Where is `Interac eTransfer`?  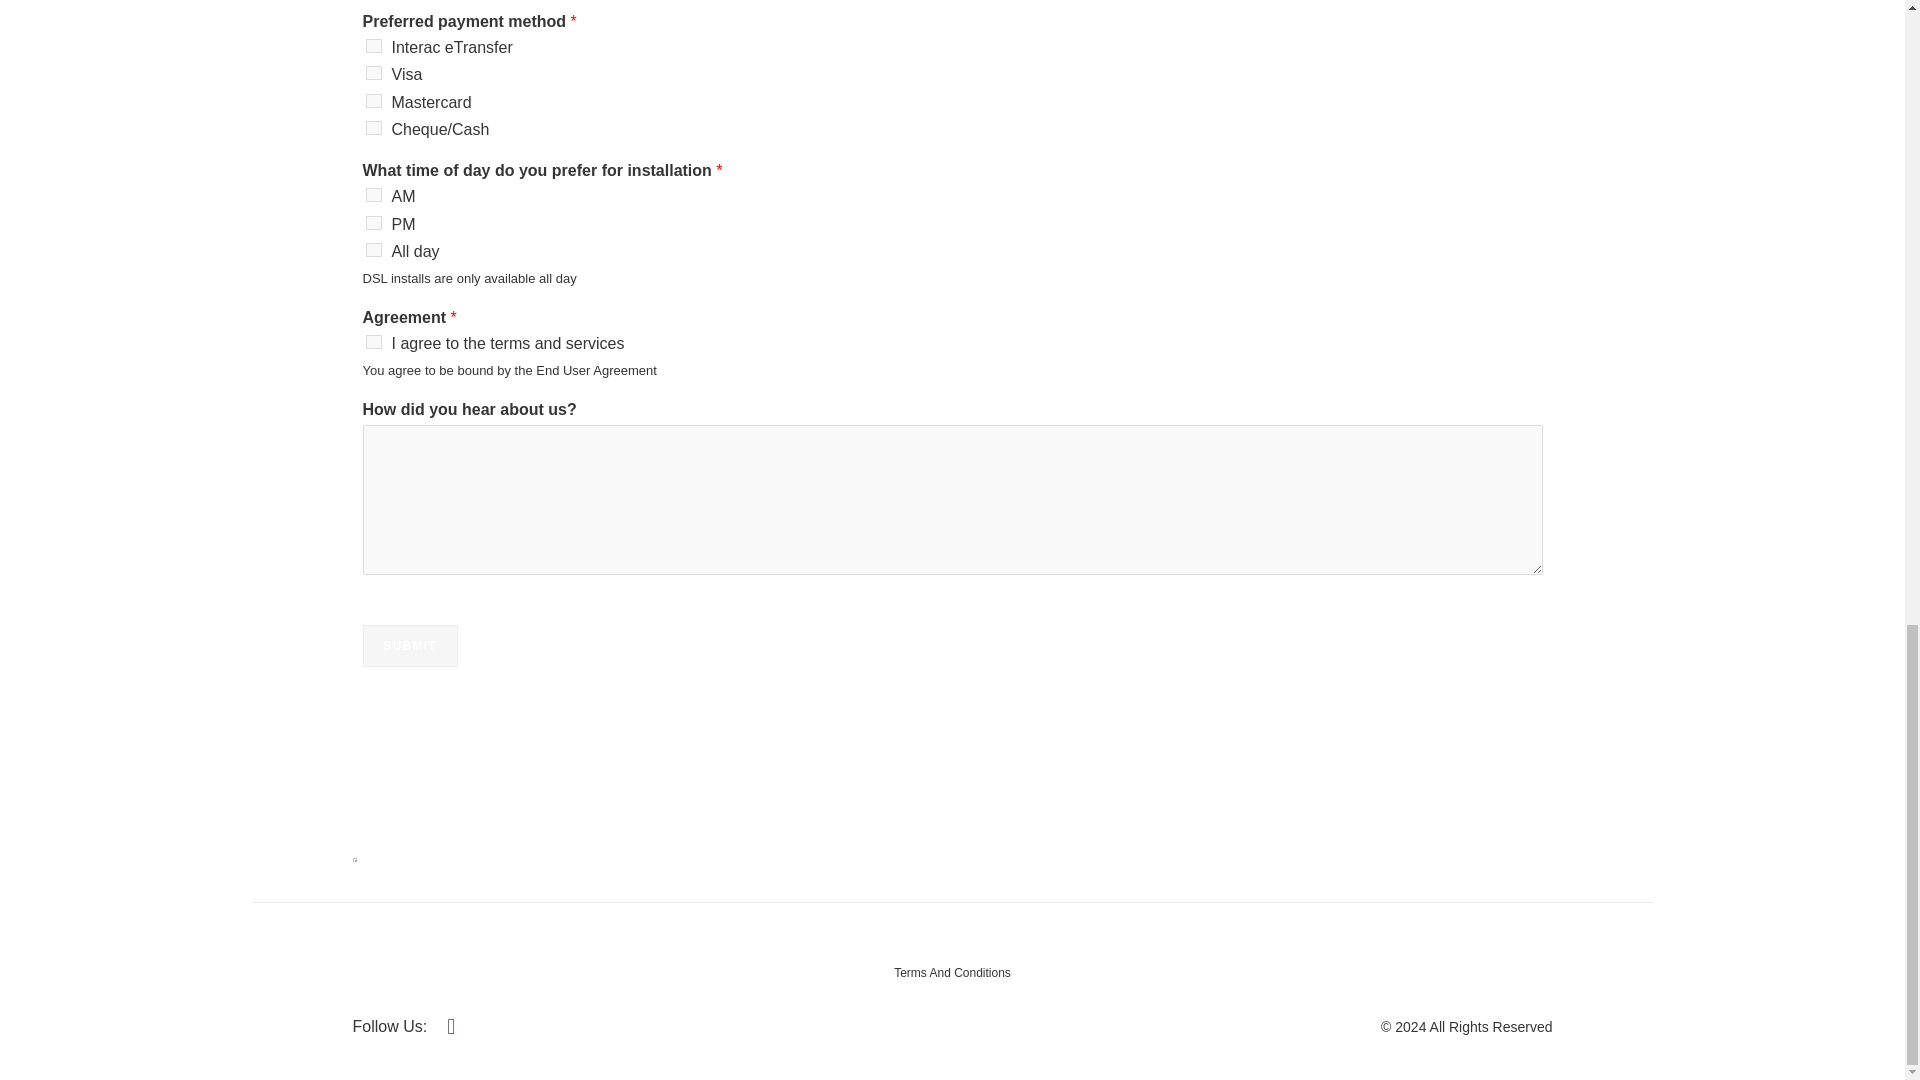 Interac eTransfer is located at coordinates (374, 45).